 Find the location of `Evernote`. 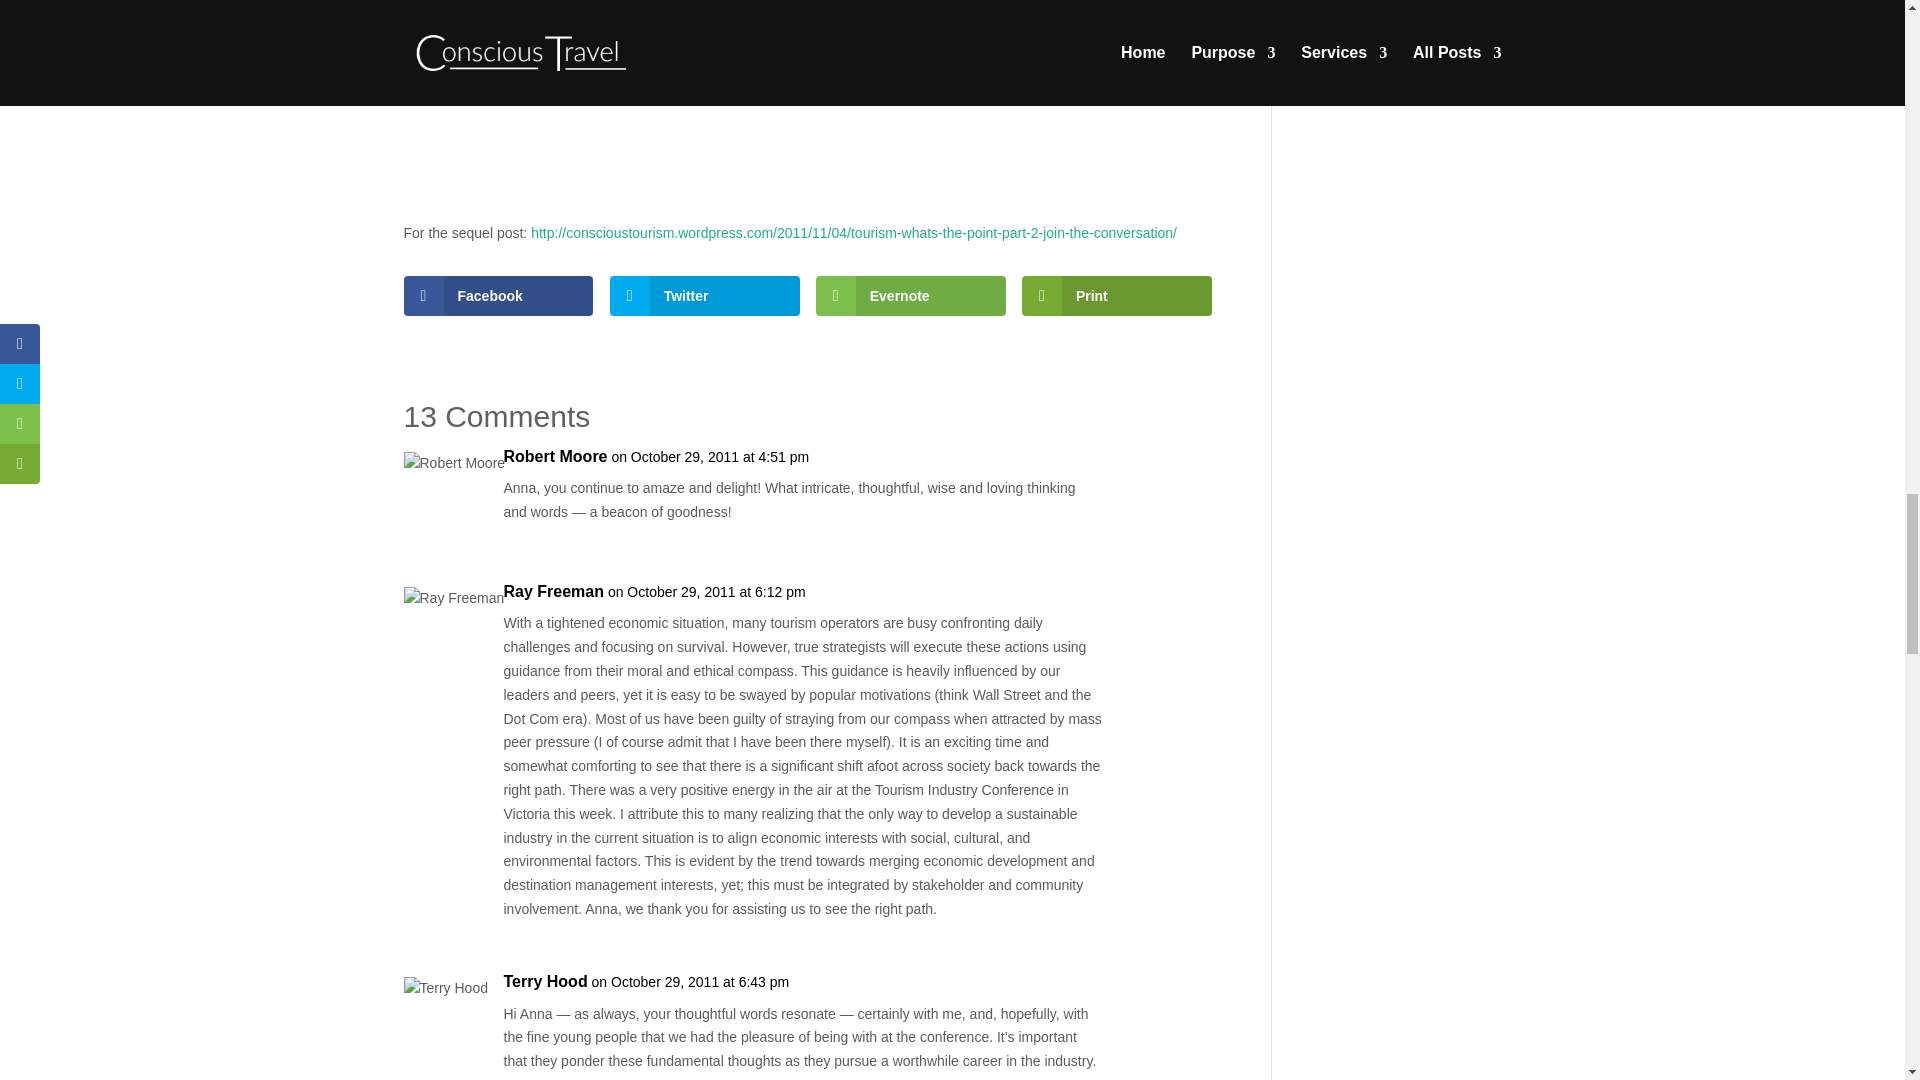

Evernote is located at coordinates (911, 296).